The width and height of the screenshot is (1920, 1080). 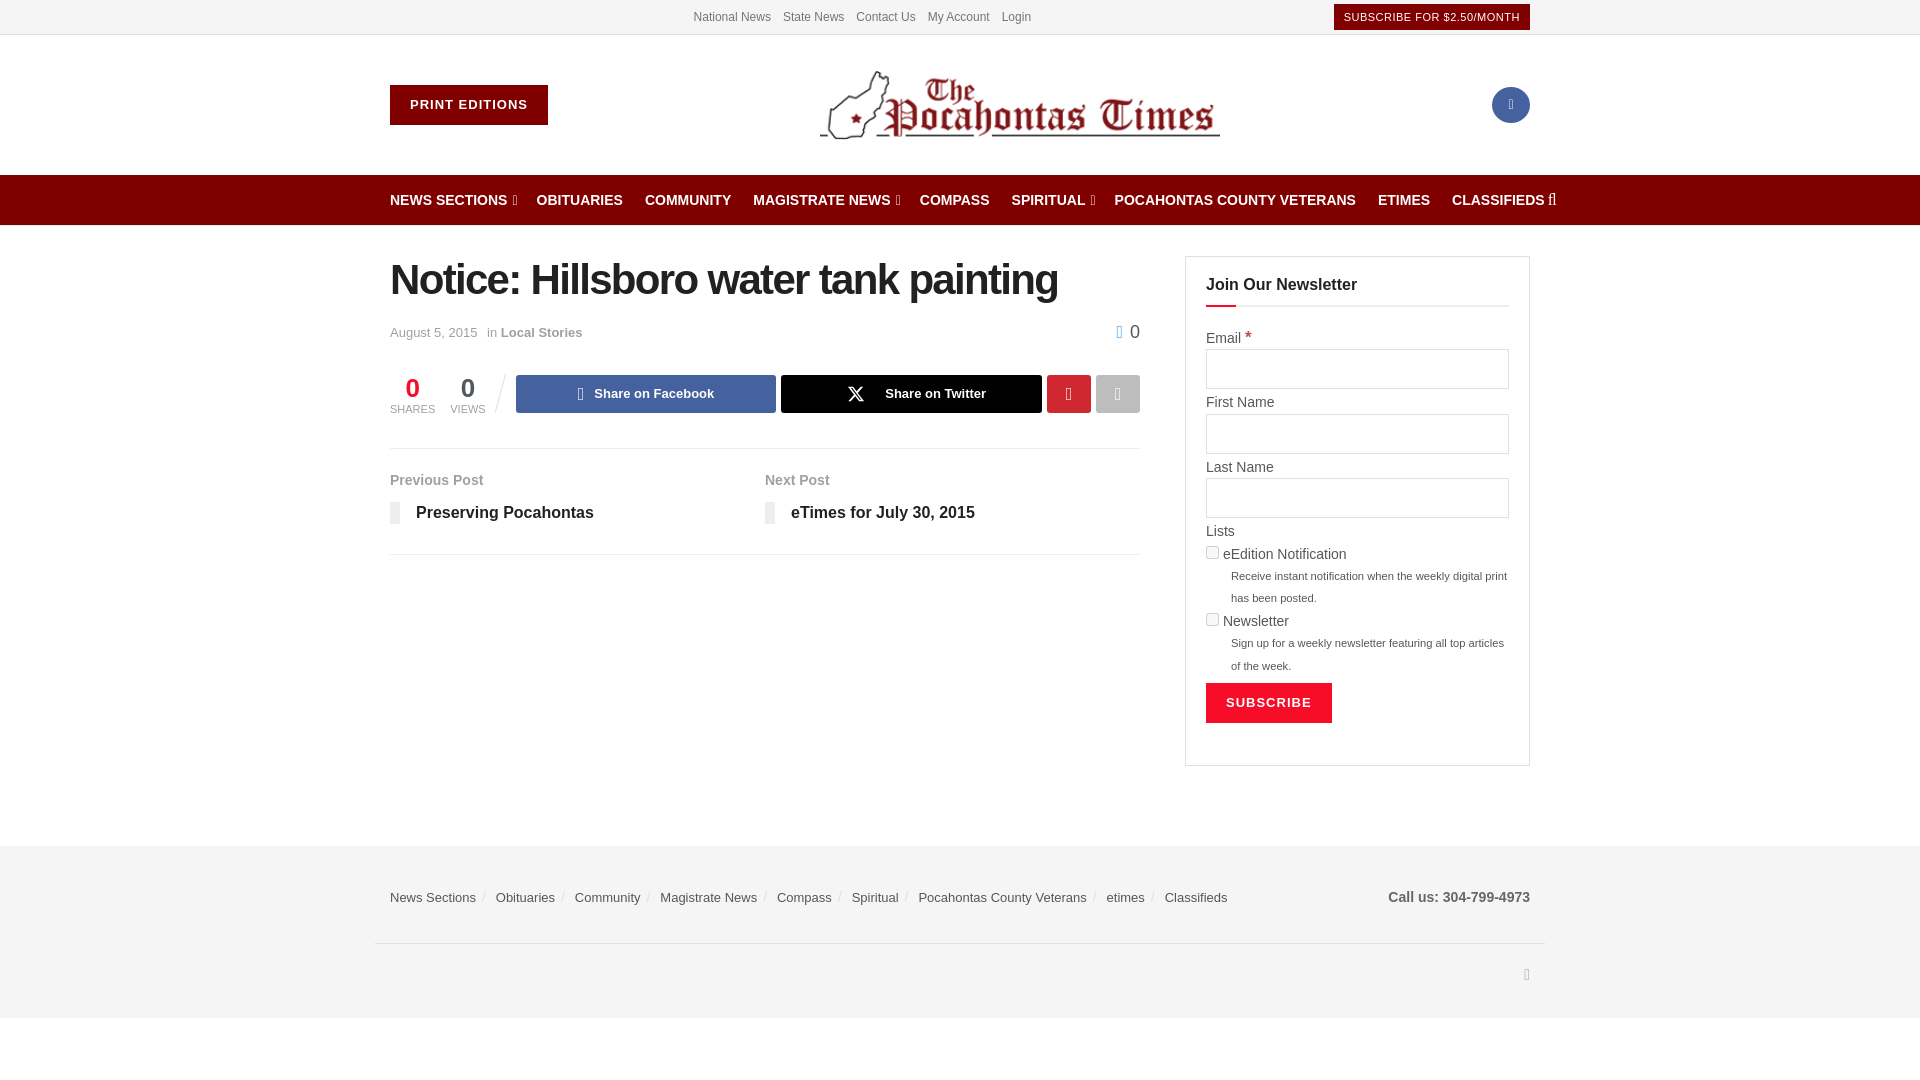 I want to click on SPIRITUAL, so click(x=1052, y=199).